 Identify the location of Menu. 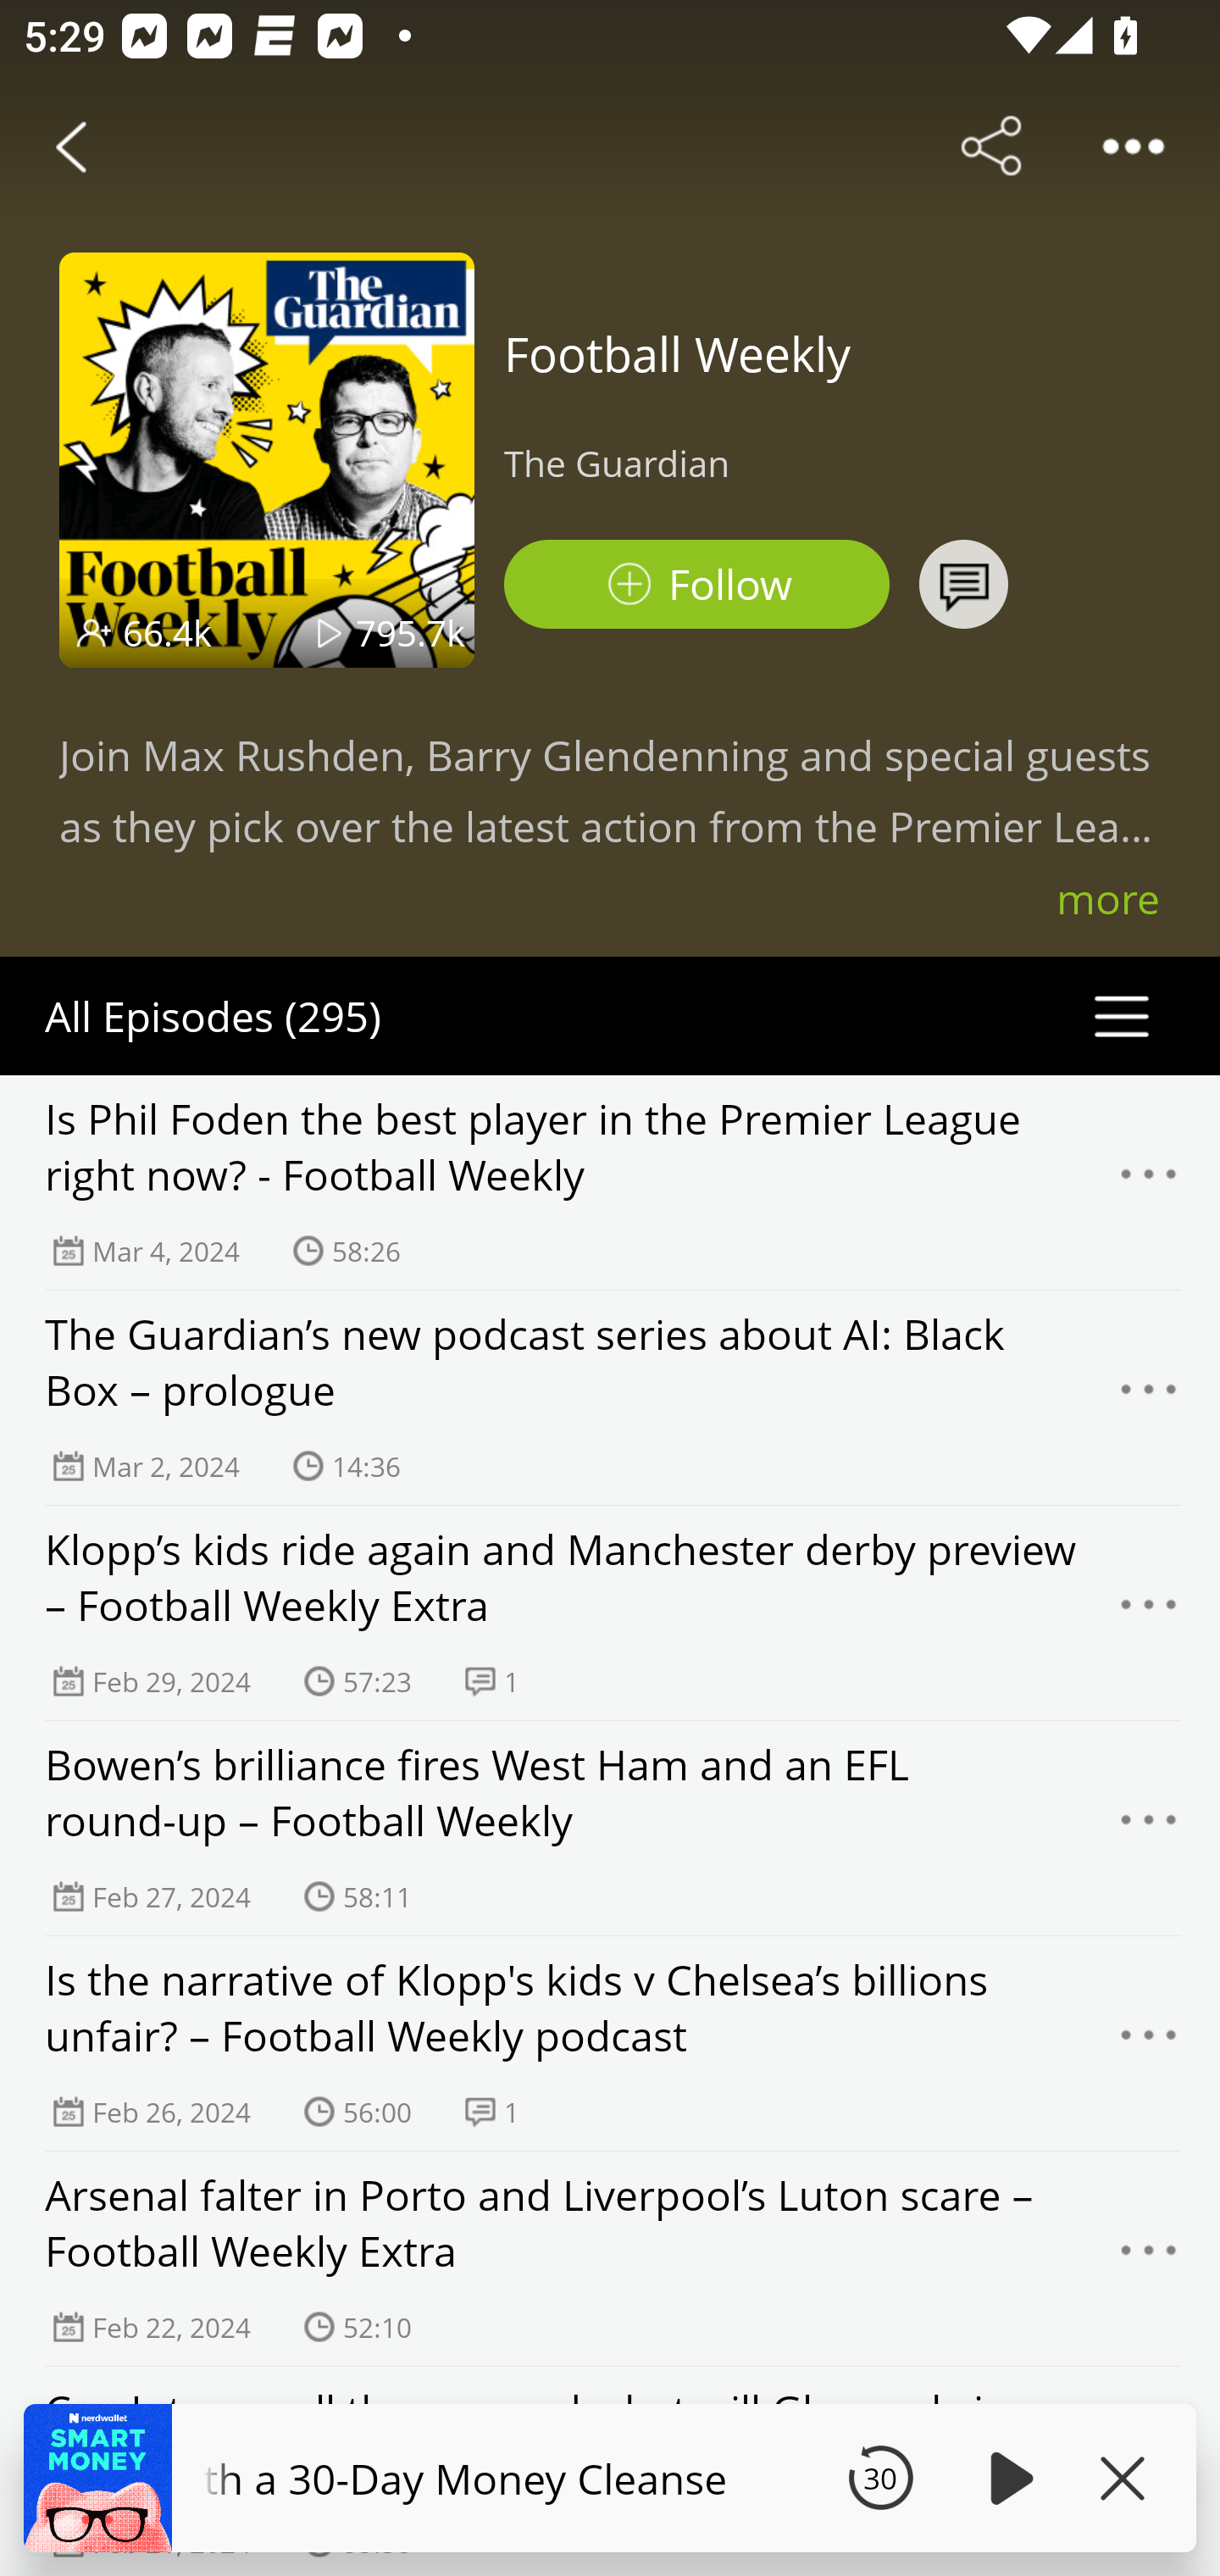
(1149, 2259).